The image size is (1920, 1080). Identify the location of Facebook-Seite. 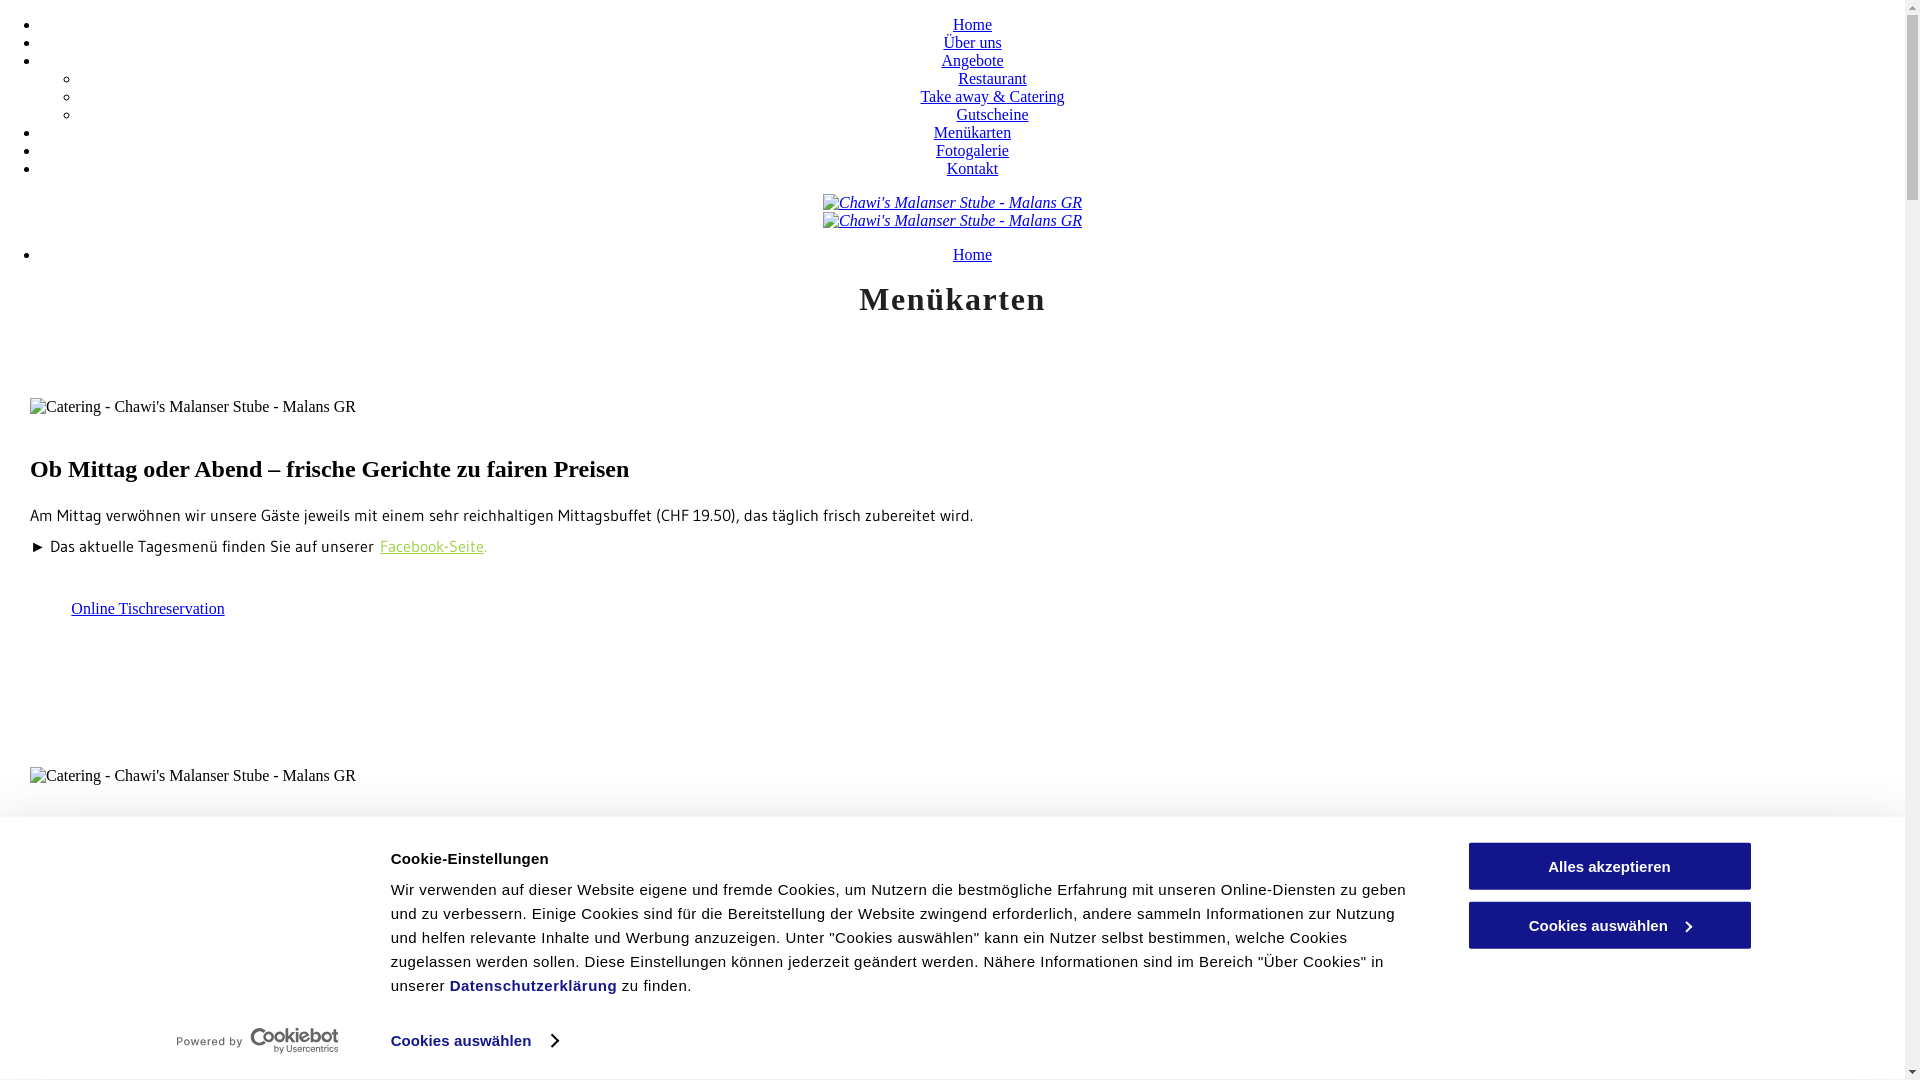
(432, 546).